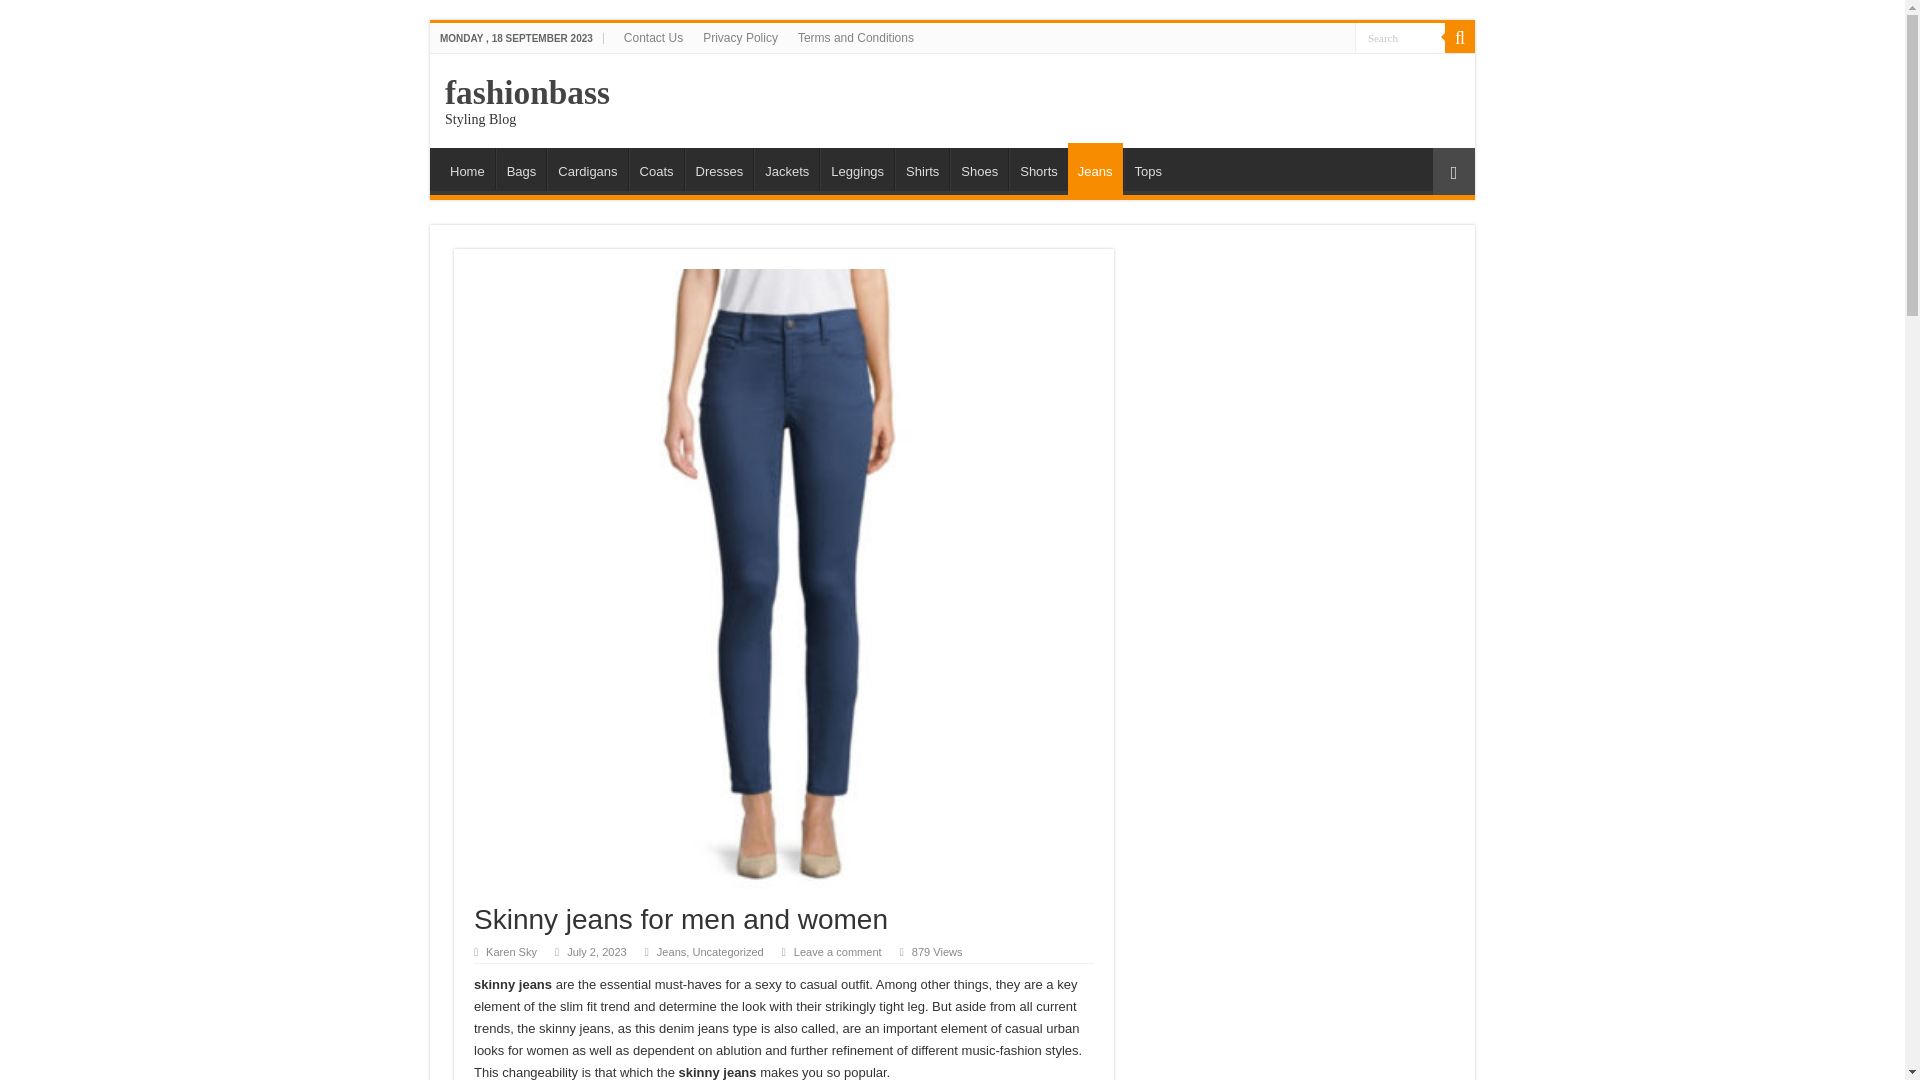 The width and height of the screenshot is (1920, 1080). Describe the element at coordinates (921, 168) in the screenshot. I see `Shirts` at that location.